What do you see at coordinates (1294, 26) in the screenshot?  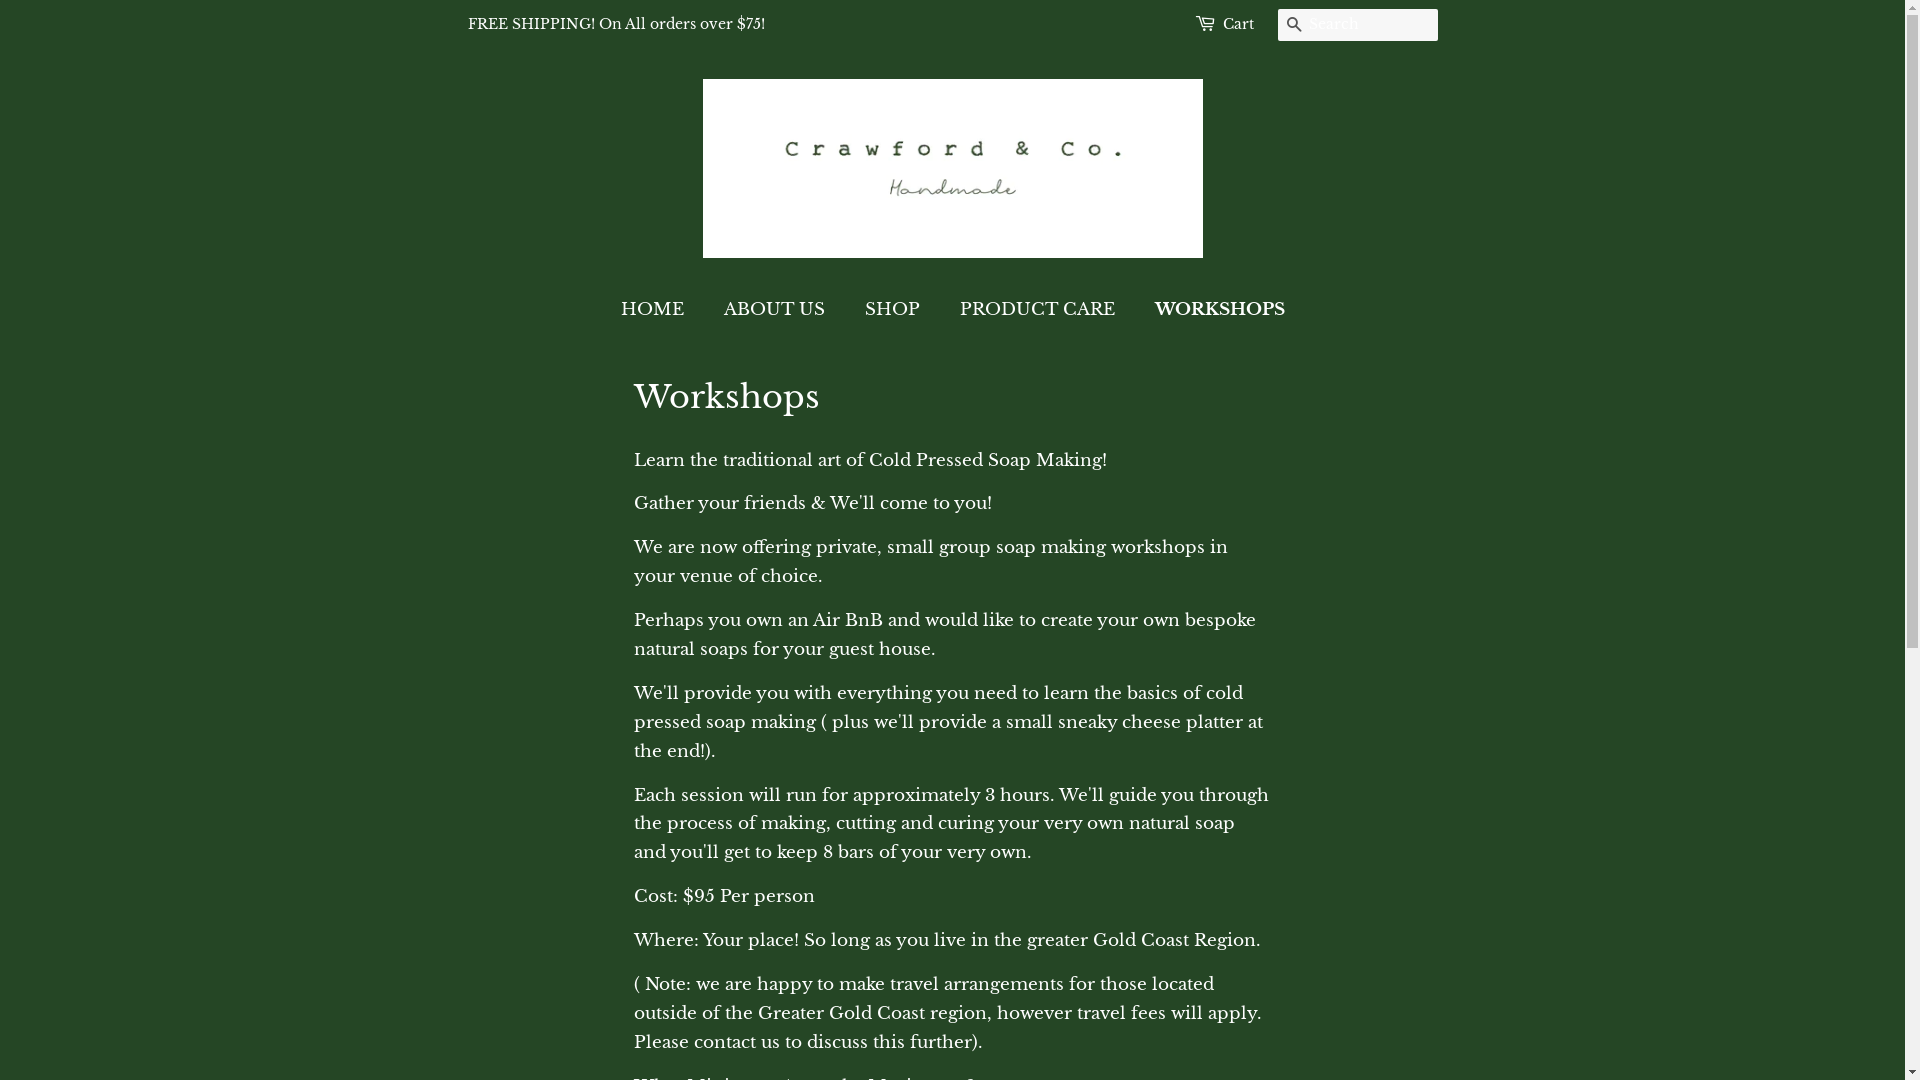 I see `SEARCH` at bounding box center [1294, 26].